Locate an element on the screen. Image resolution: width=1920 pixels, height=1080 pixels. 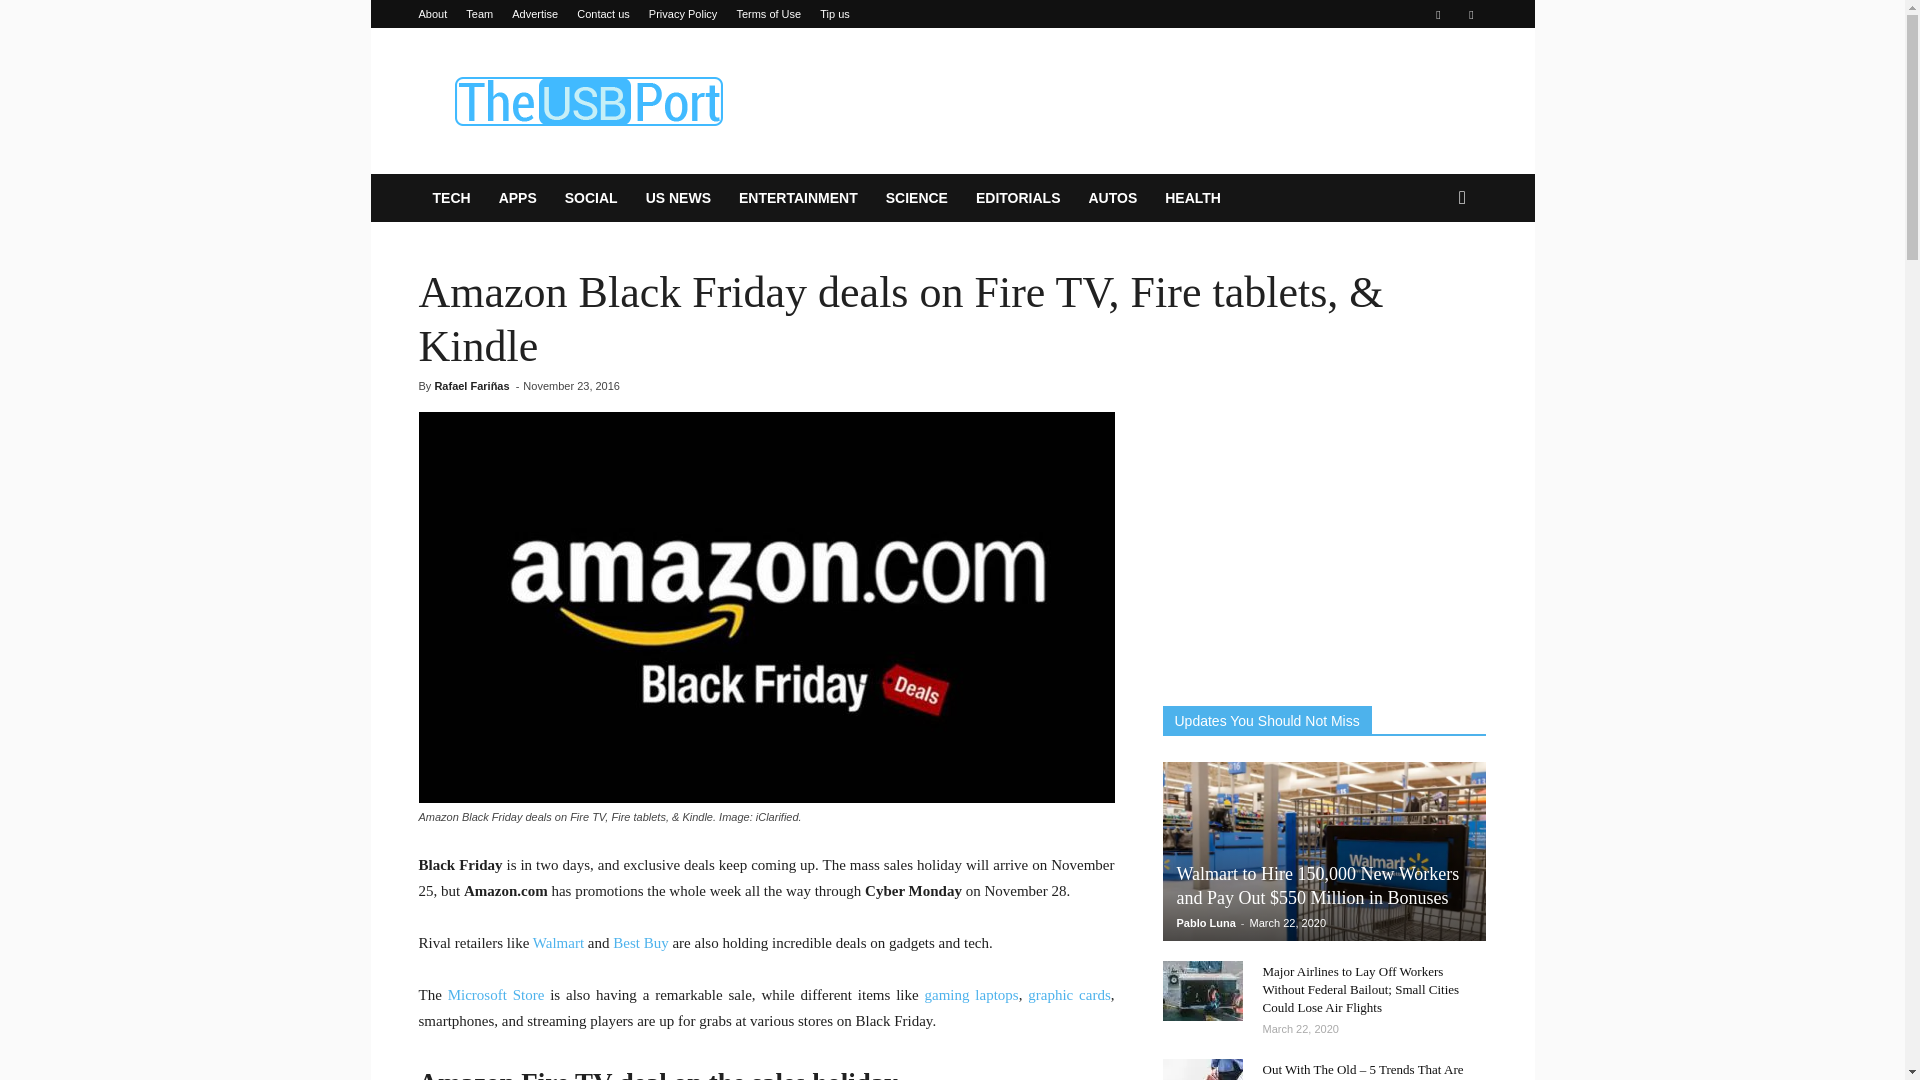
ENTERTAINMENT is located at coordinates (798, 198).